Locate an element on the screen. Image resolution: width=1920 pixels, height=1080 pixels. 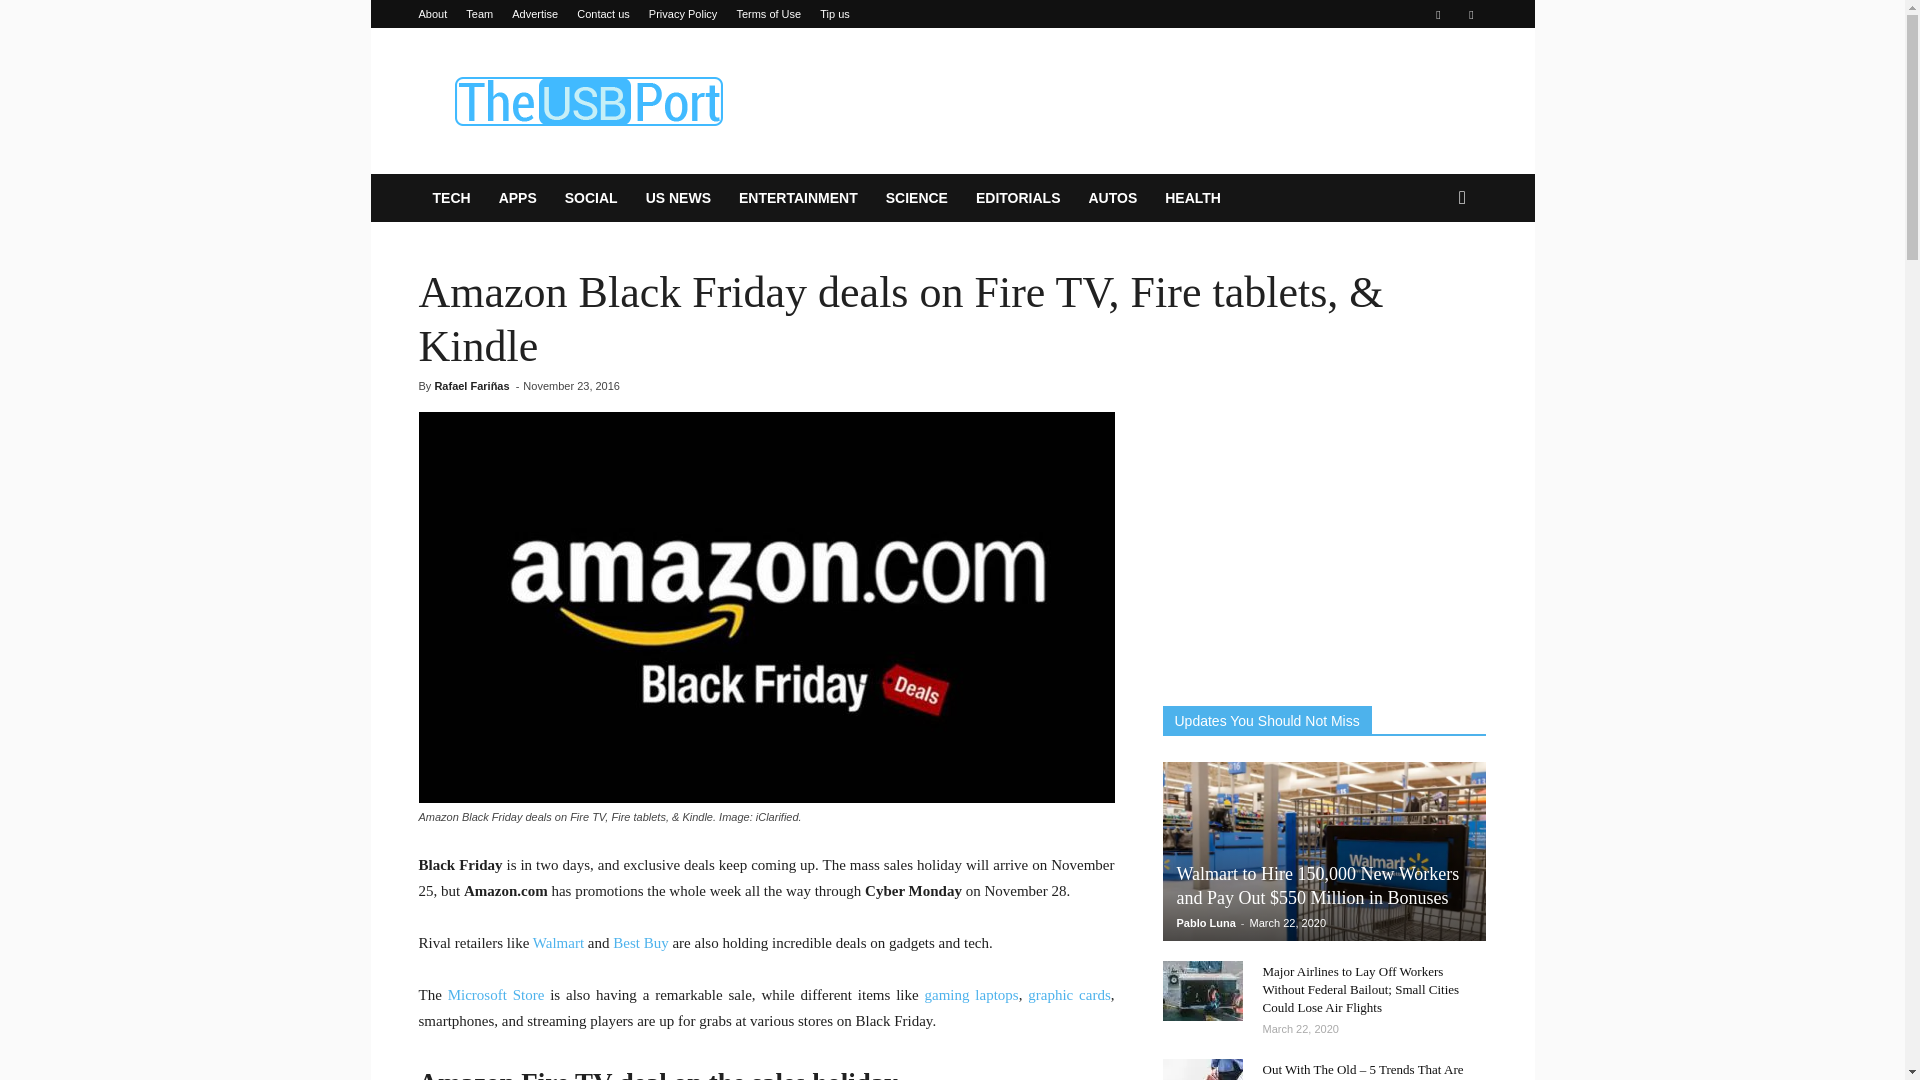
ENTERTAINMENT is located at coordinates (798, 198).